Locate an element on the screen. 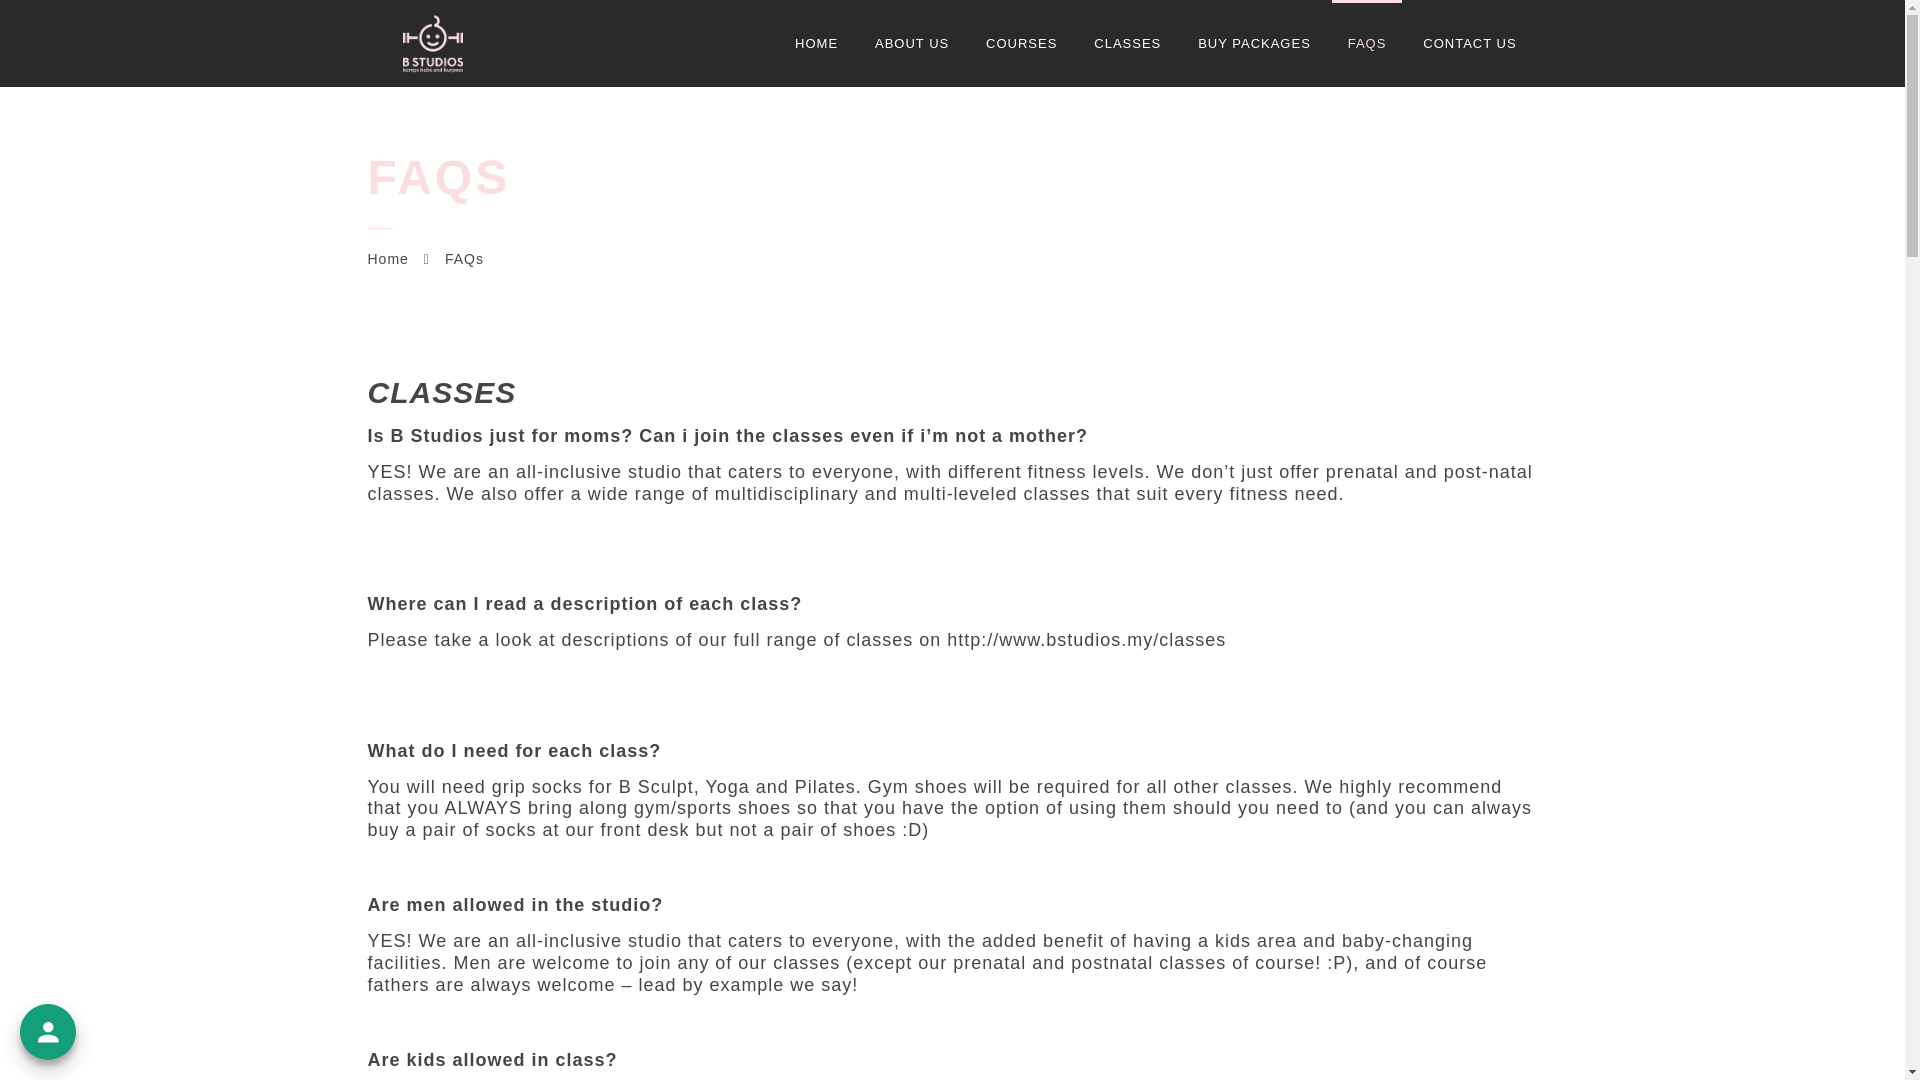 Image resolution: width=1920 pixels, height=1080 pixels. CONTACT US is located at coordinates (1470, 44).